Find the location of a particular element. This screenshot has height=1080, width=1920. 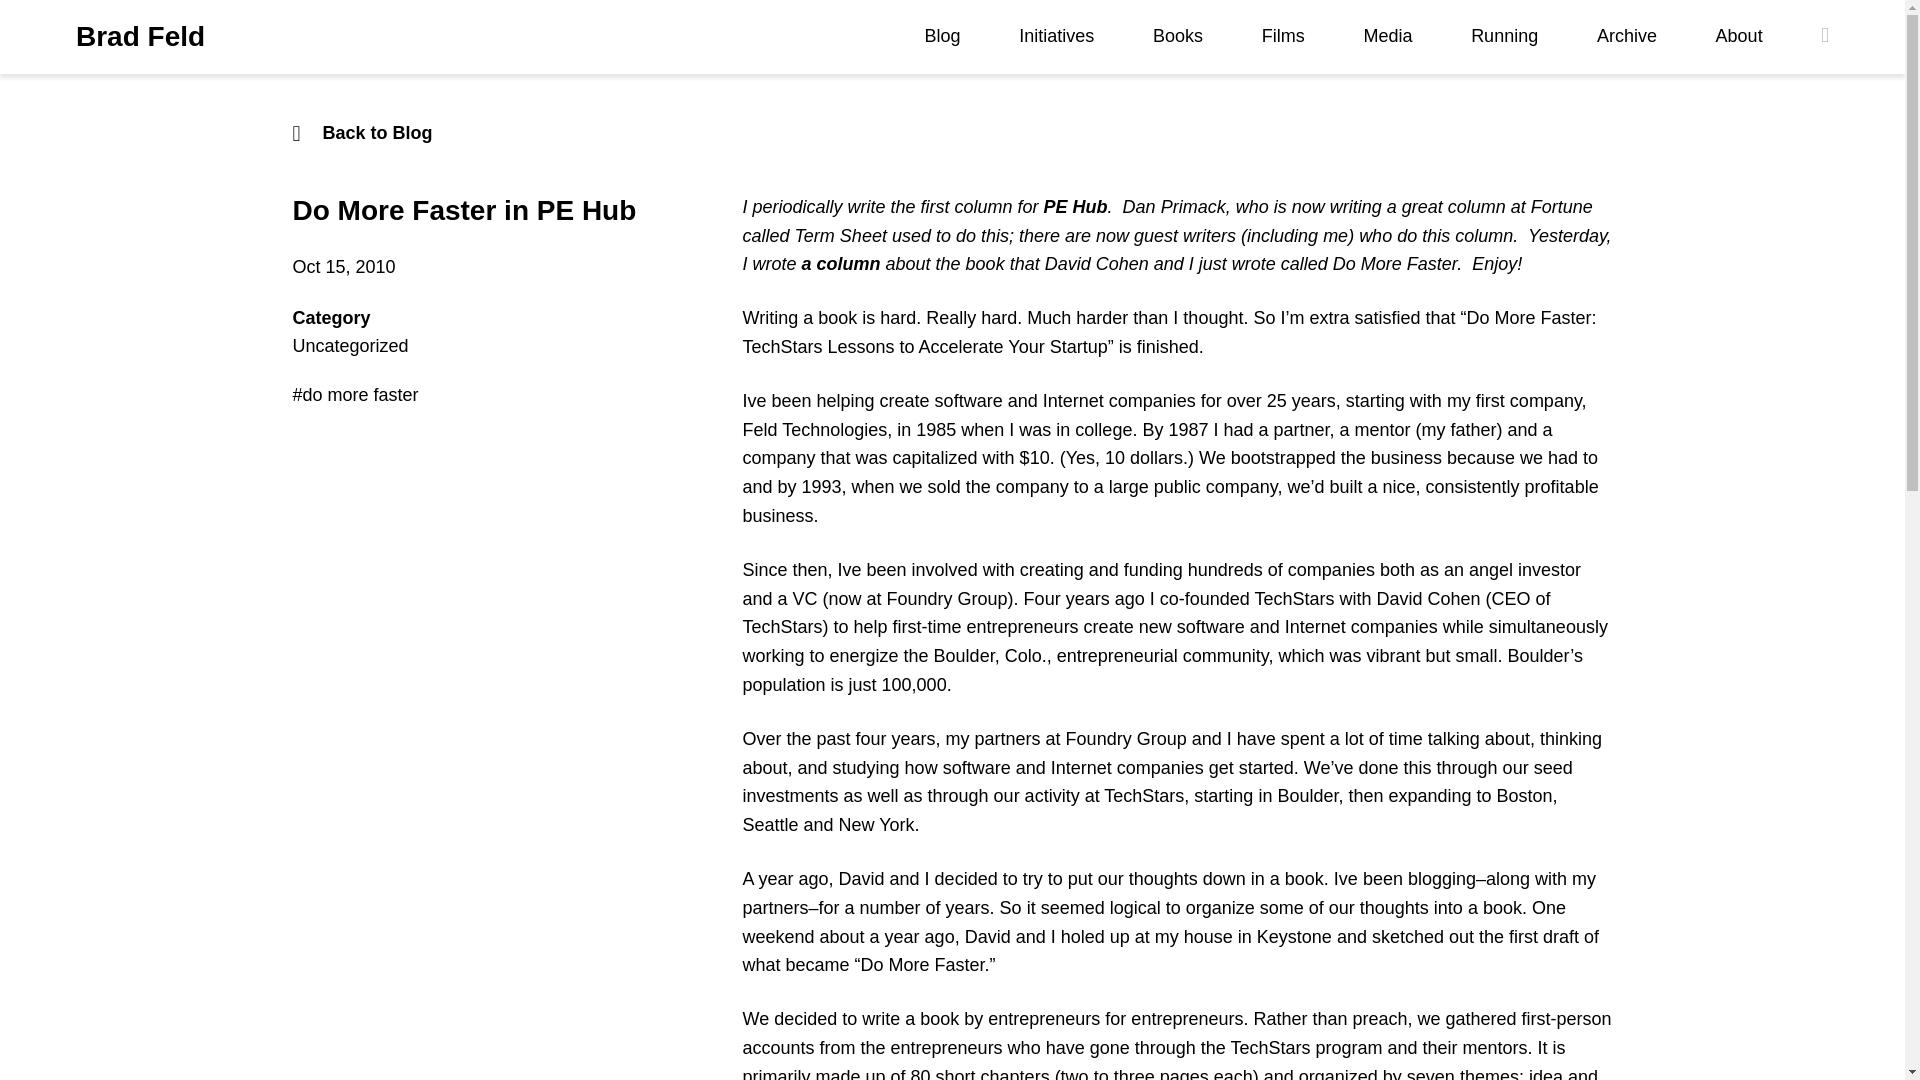

Brad Feld is located at coordinates (140, 37).